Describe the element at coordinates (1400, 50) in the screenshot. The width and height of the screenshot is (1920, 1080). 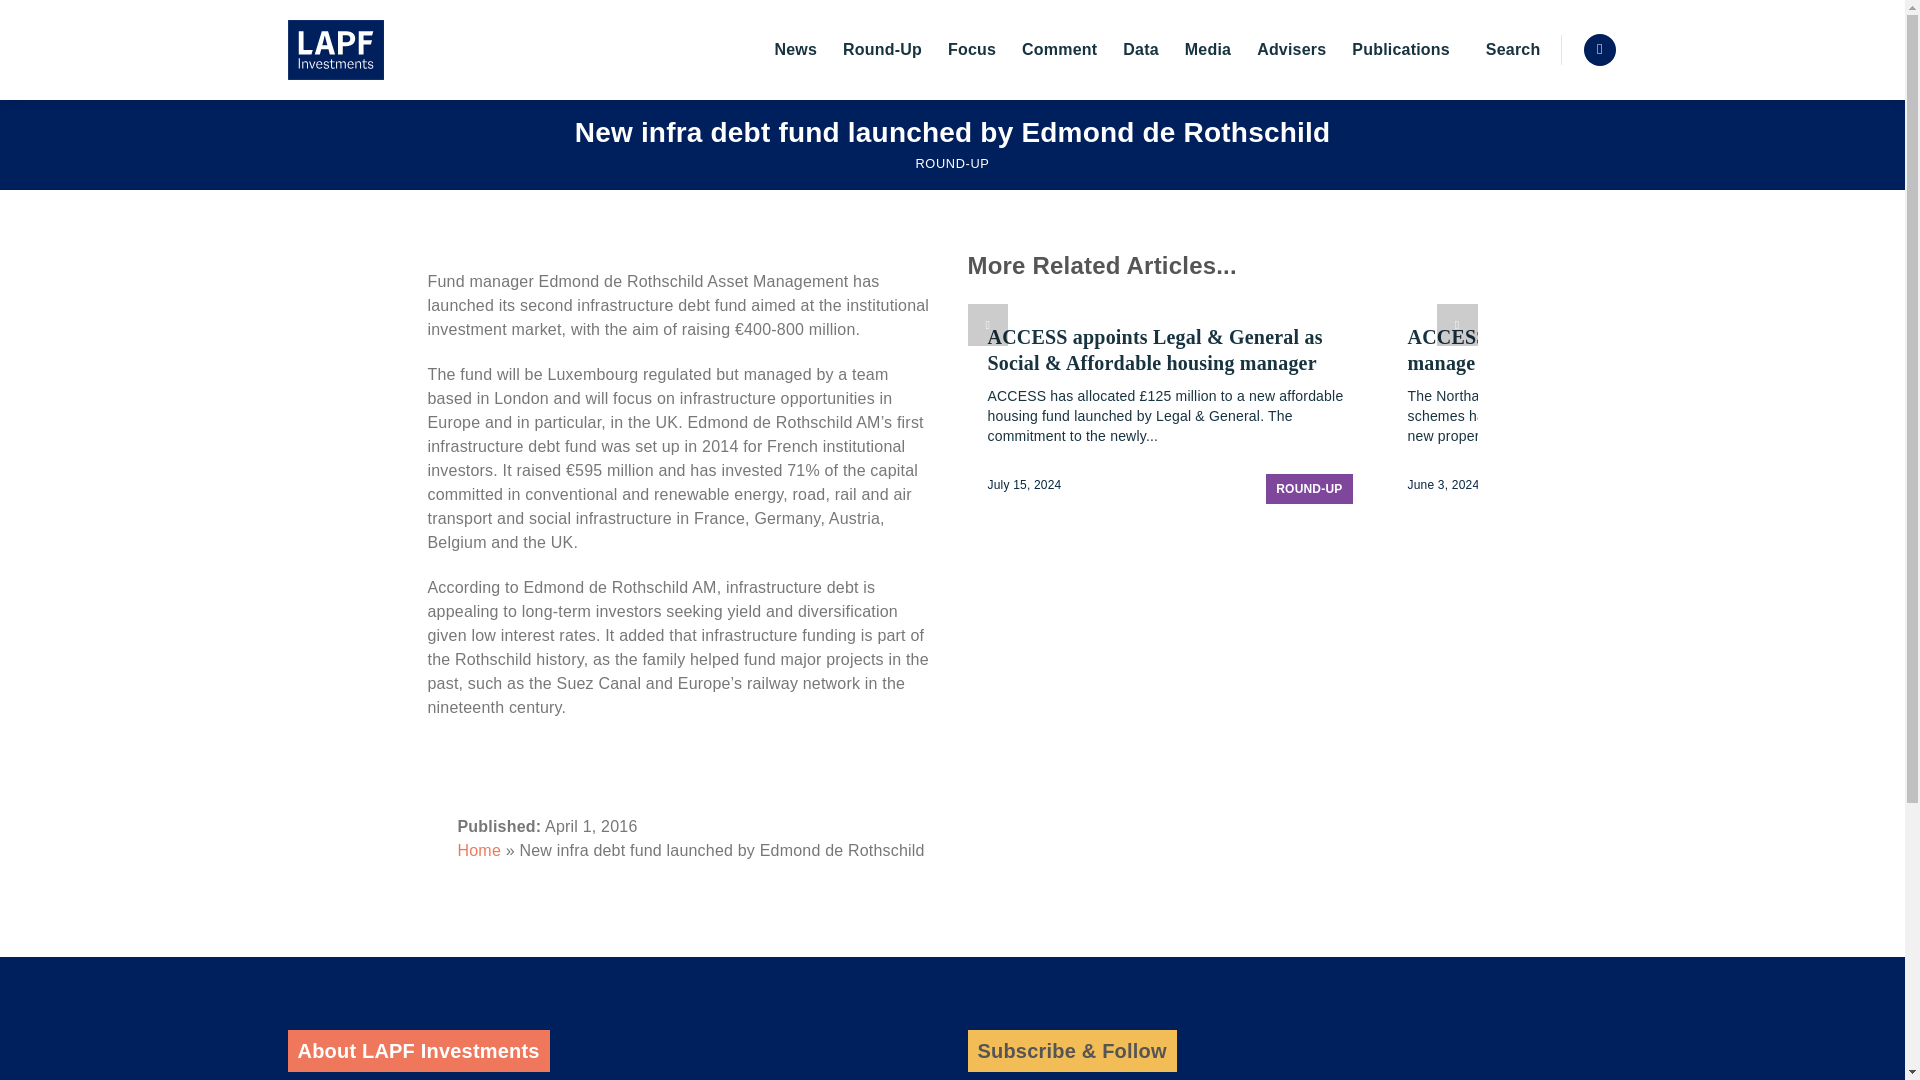
I see `Publications` at that location.